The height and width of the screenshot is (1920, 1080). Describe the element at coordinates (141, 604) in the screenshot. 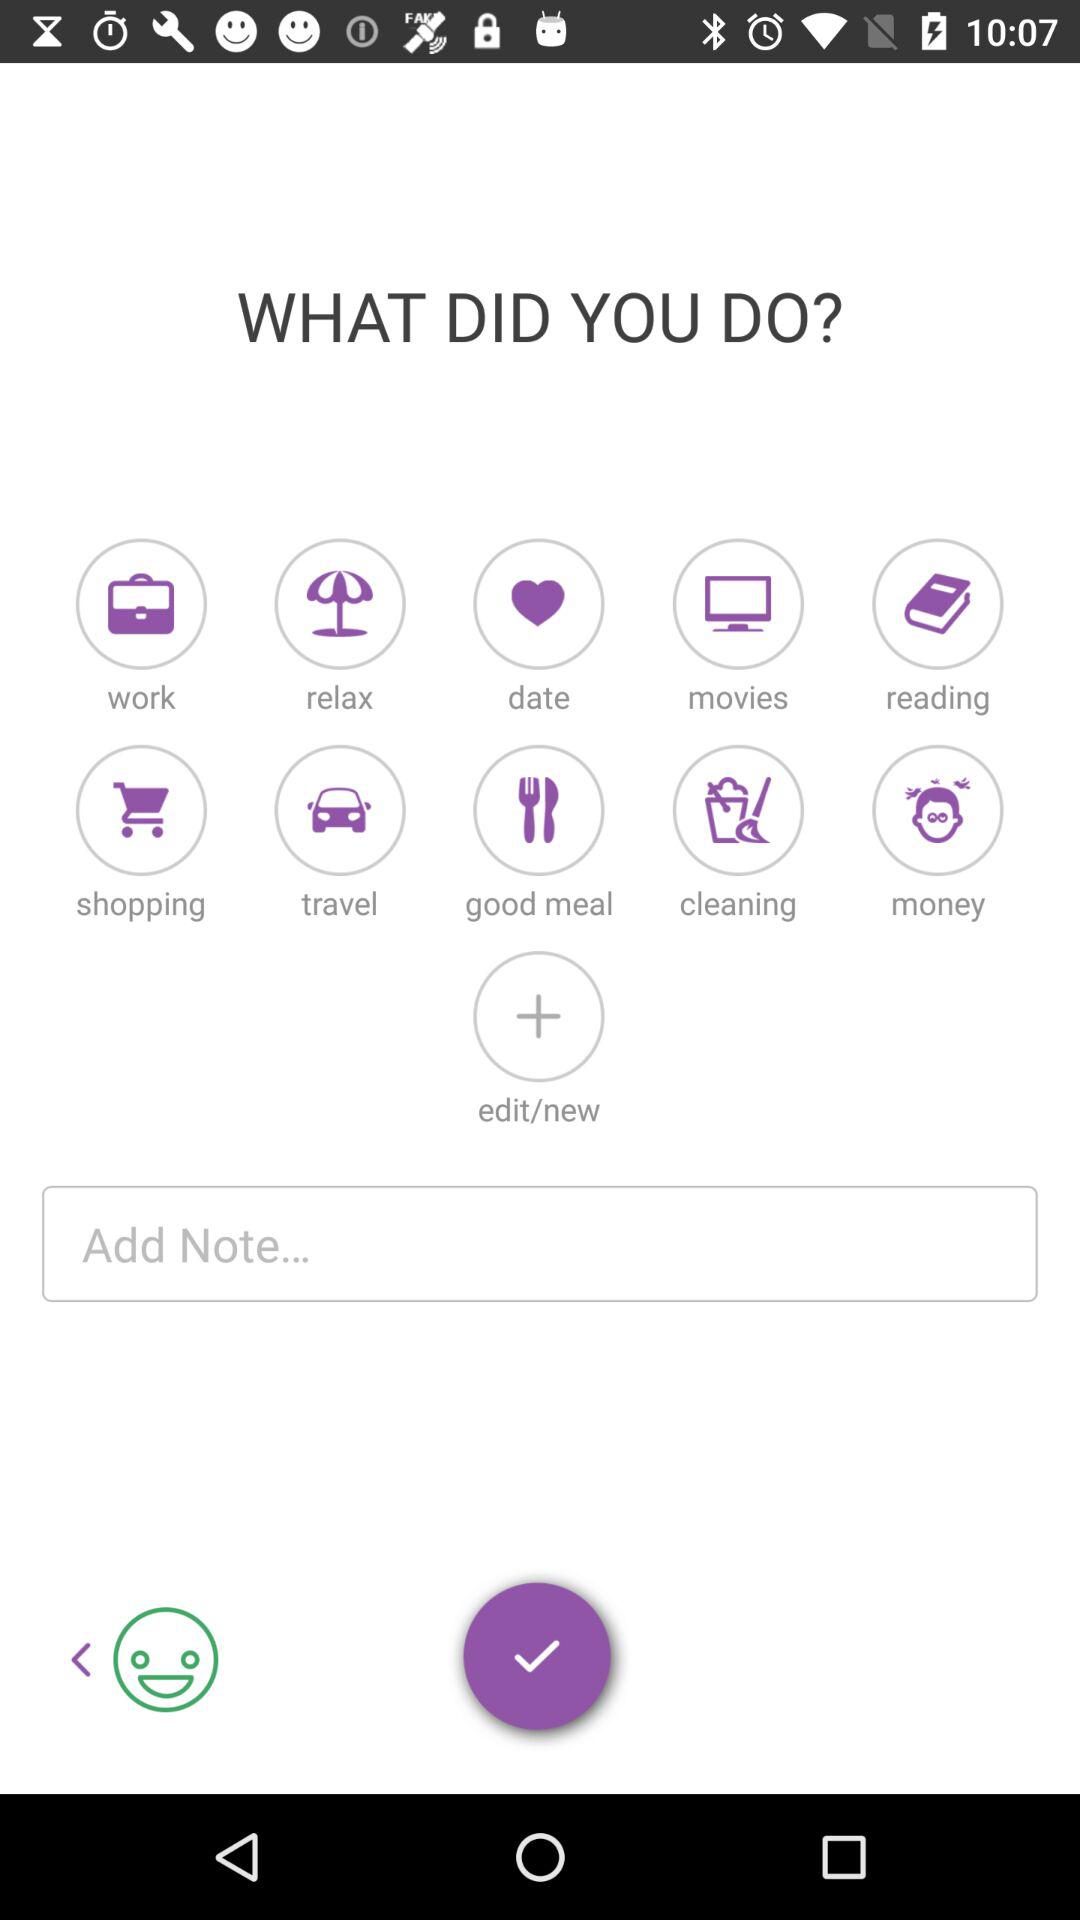

I see `select work` at that location.